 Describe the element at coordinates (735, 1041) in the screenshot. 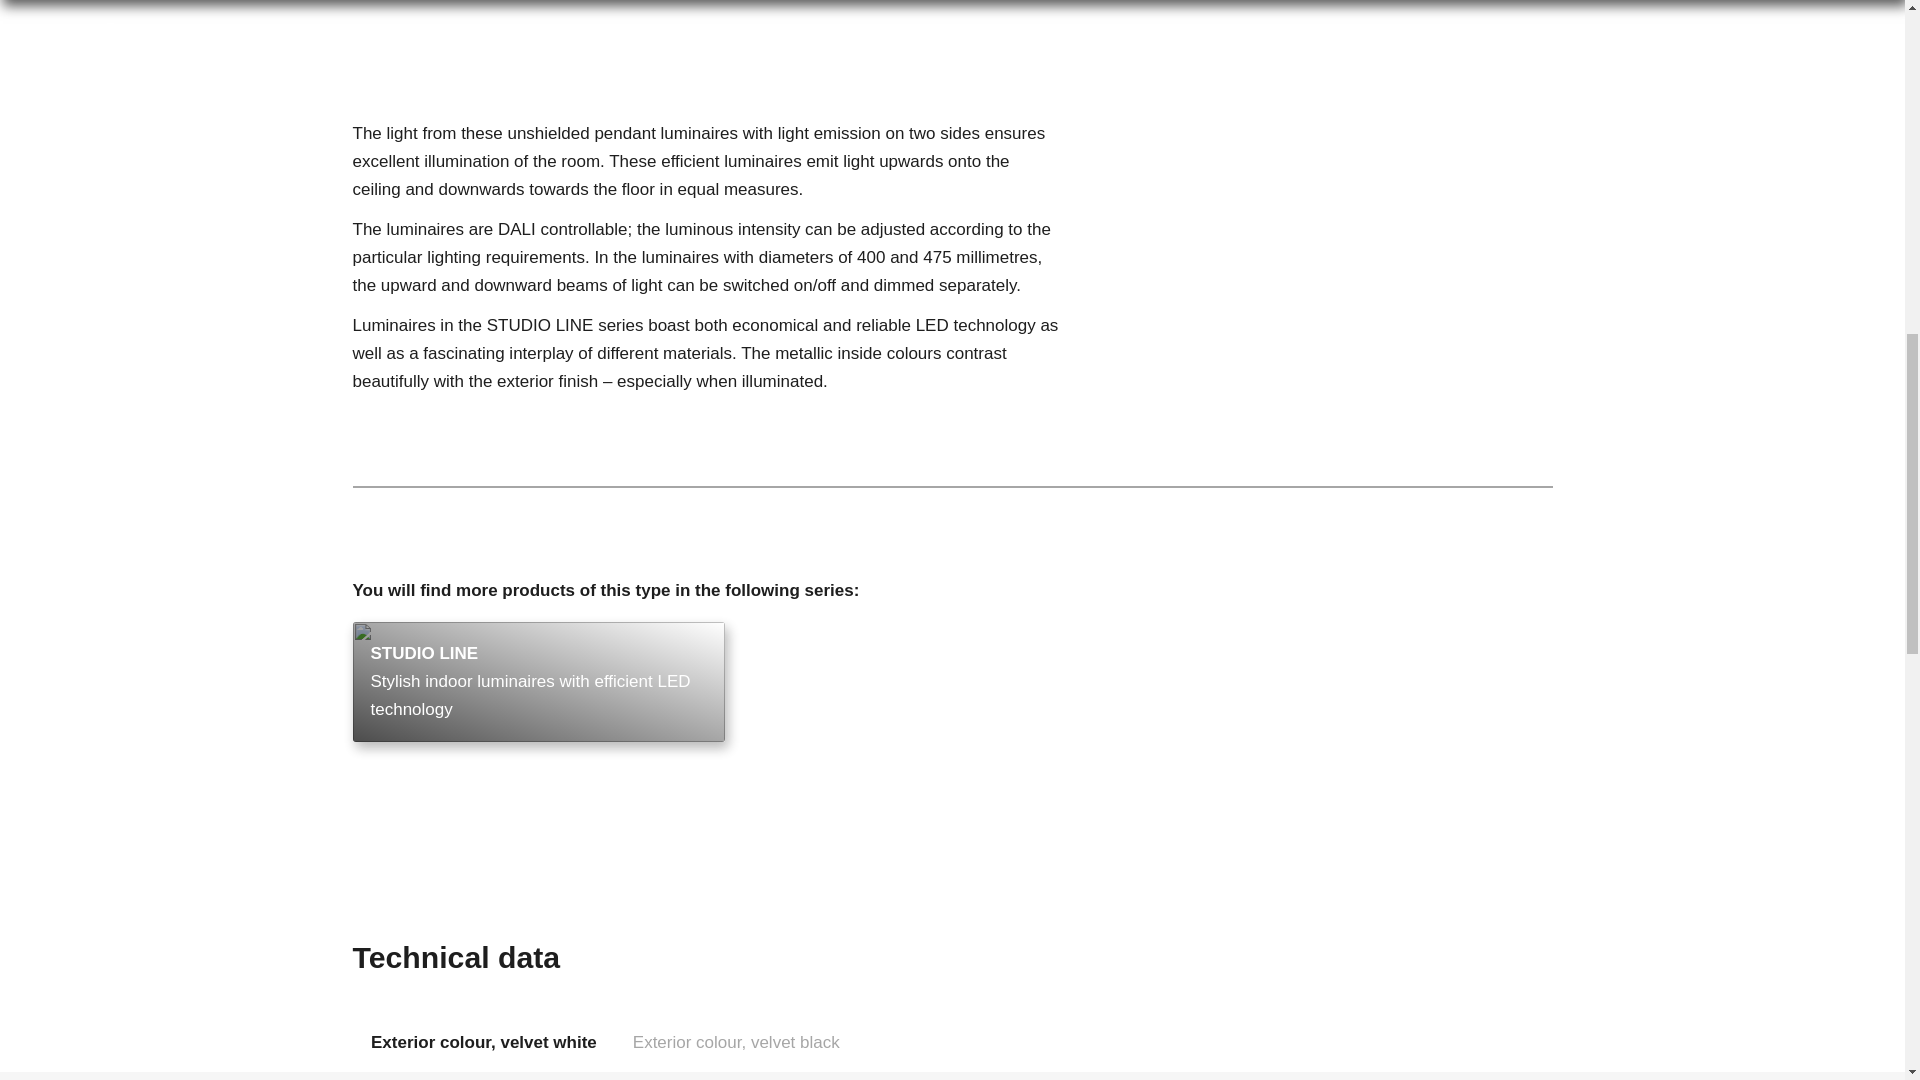

I see `Exterior colour, velvet black` at that location.